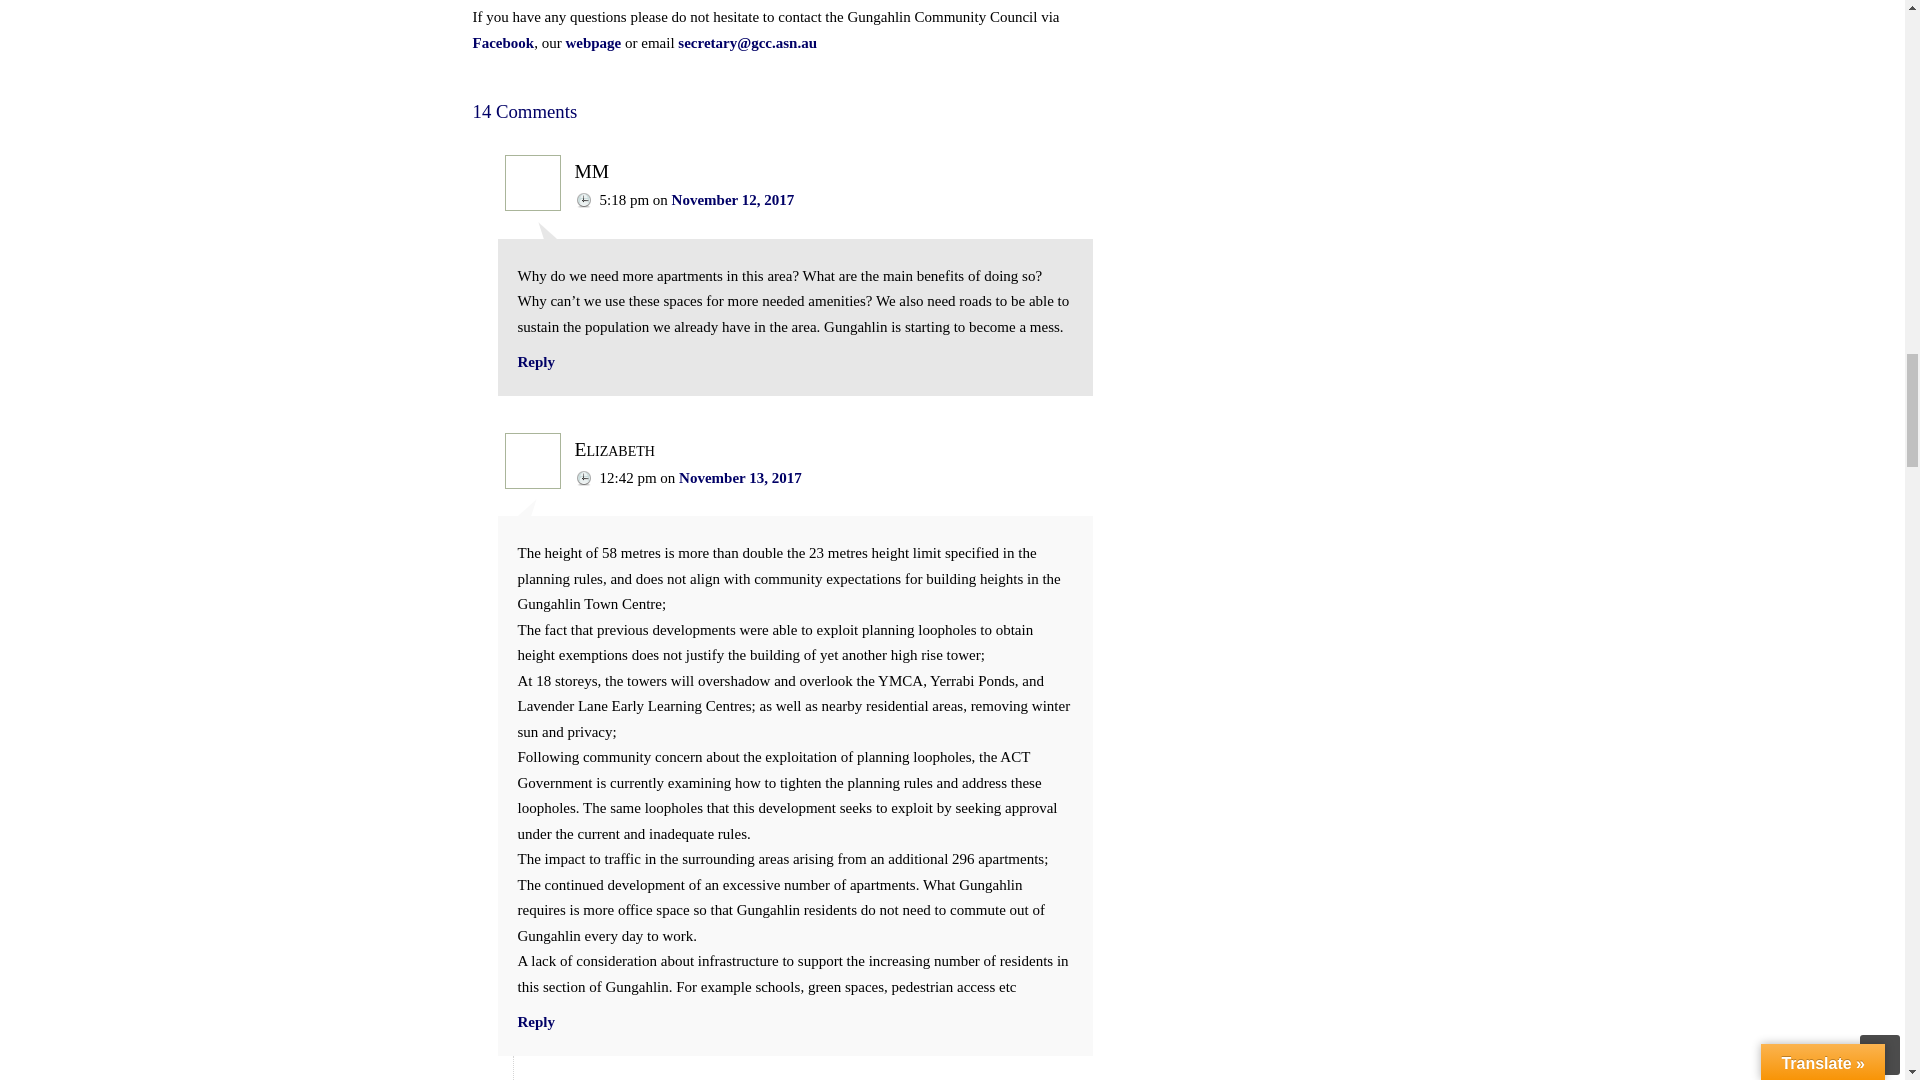 This screenshot has height=1080, width=1920. I want to click on November 12, 2017, so click(733, 200).